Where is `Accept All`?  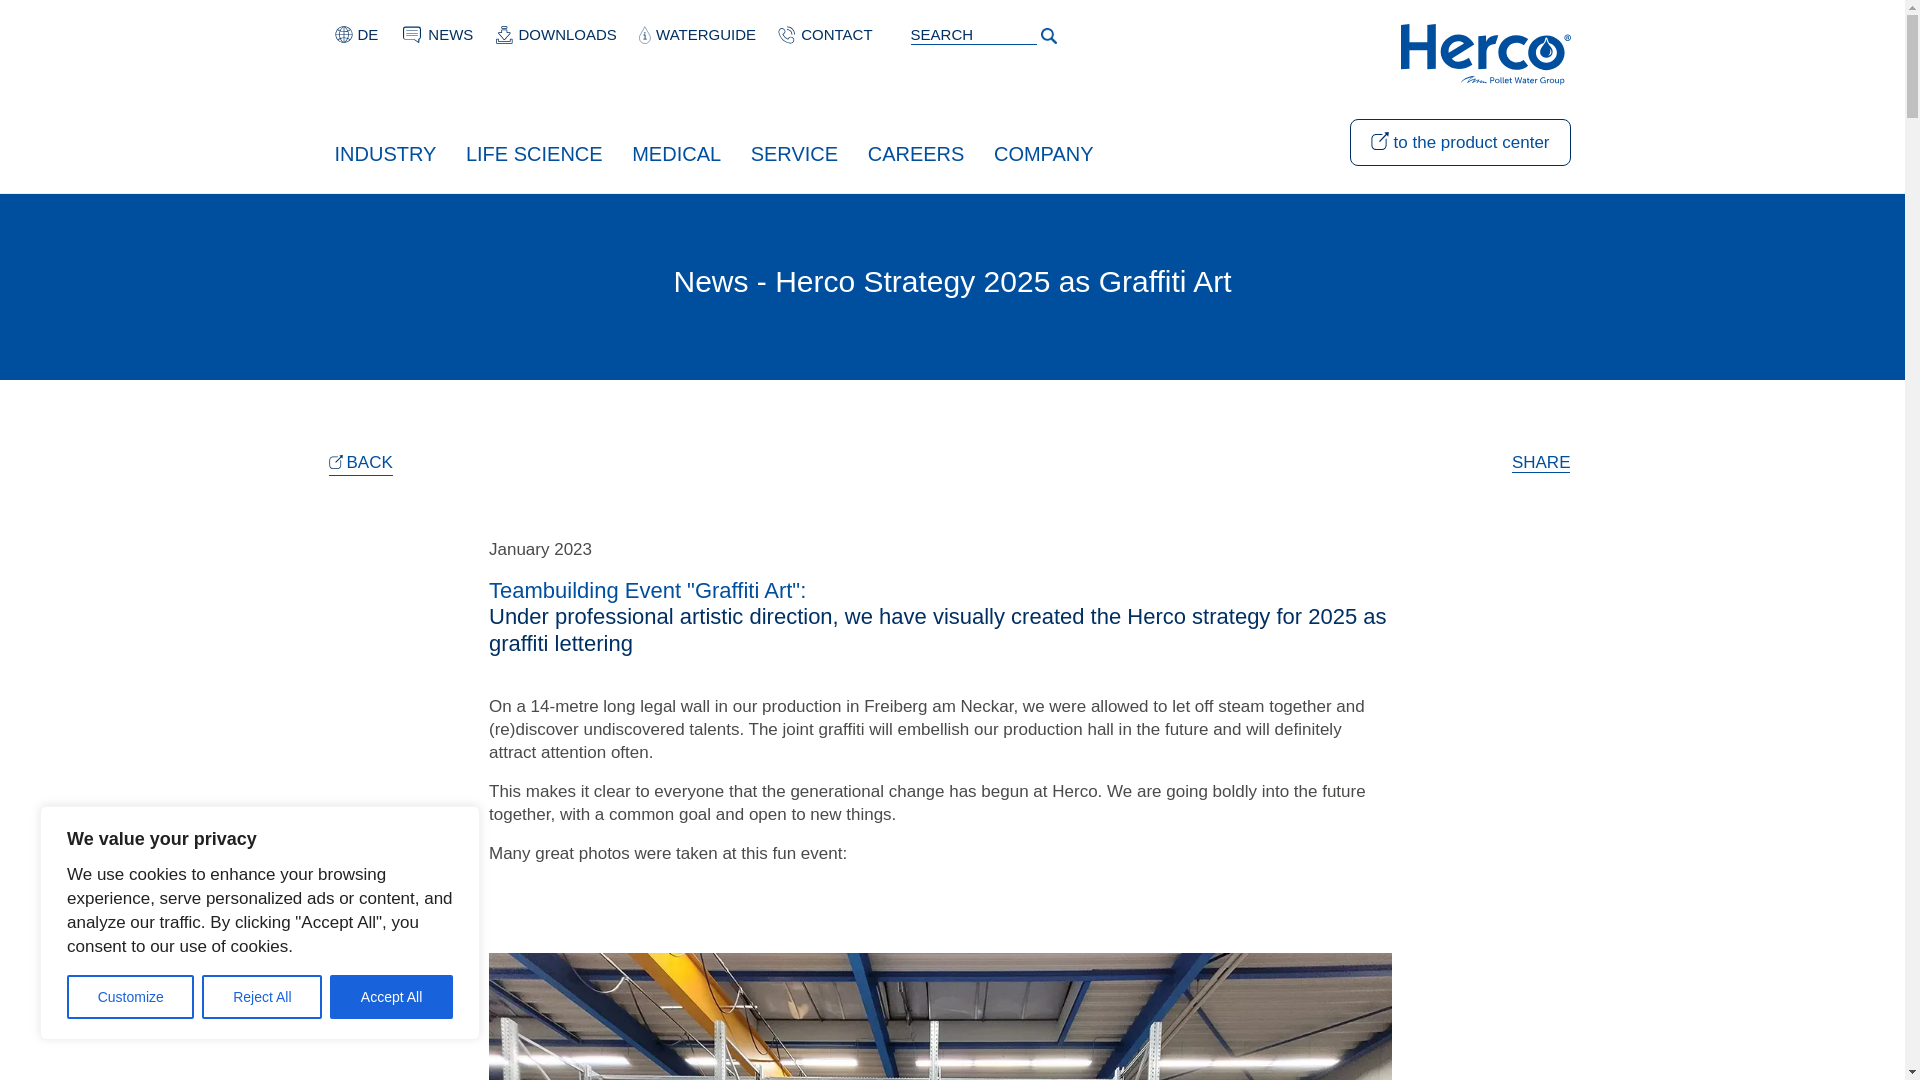 Accept All is located at coordinates (392, 997).